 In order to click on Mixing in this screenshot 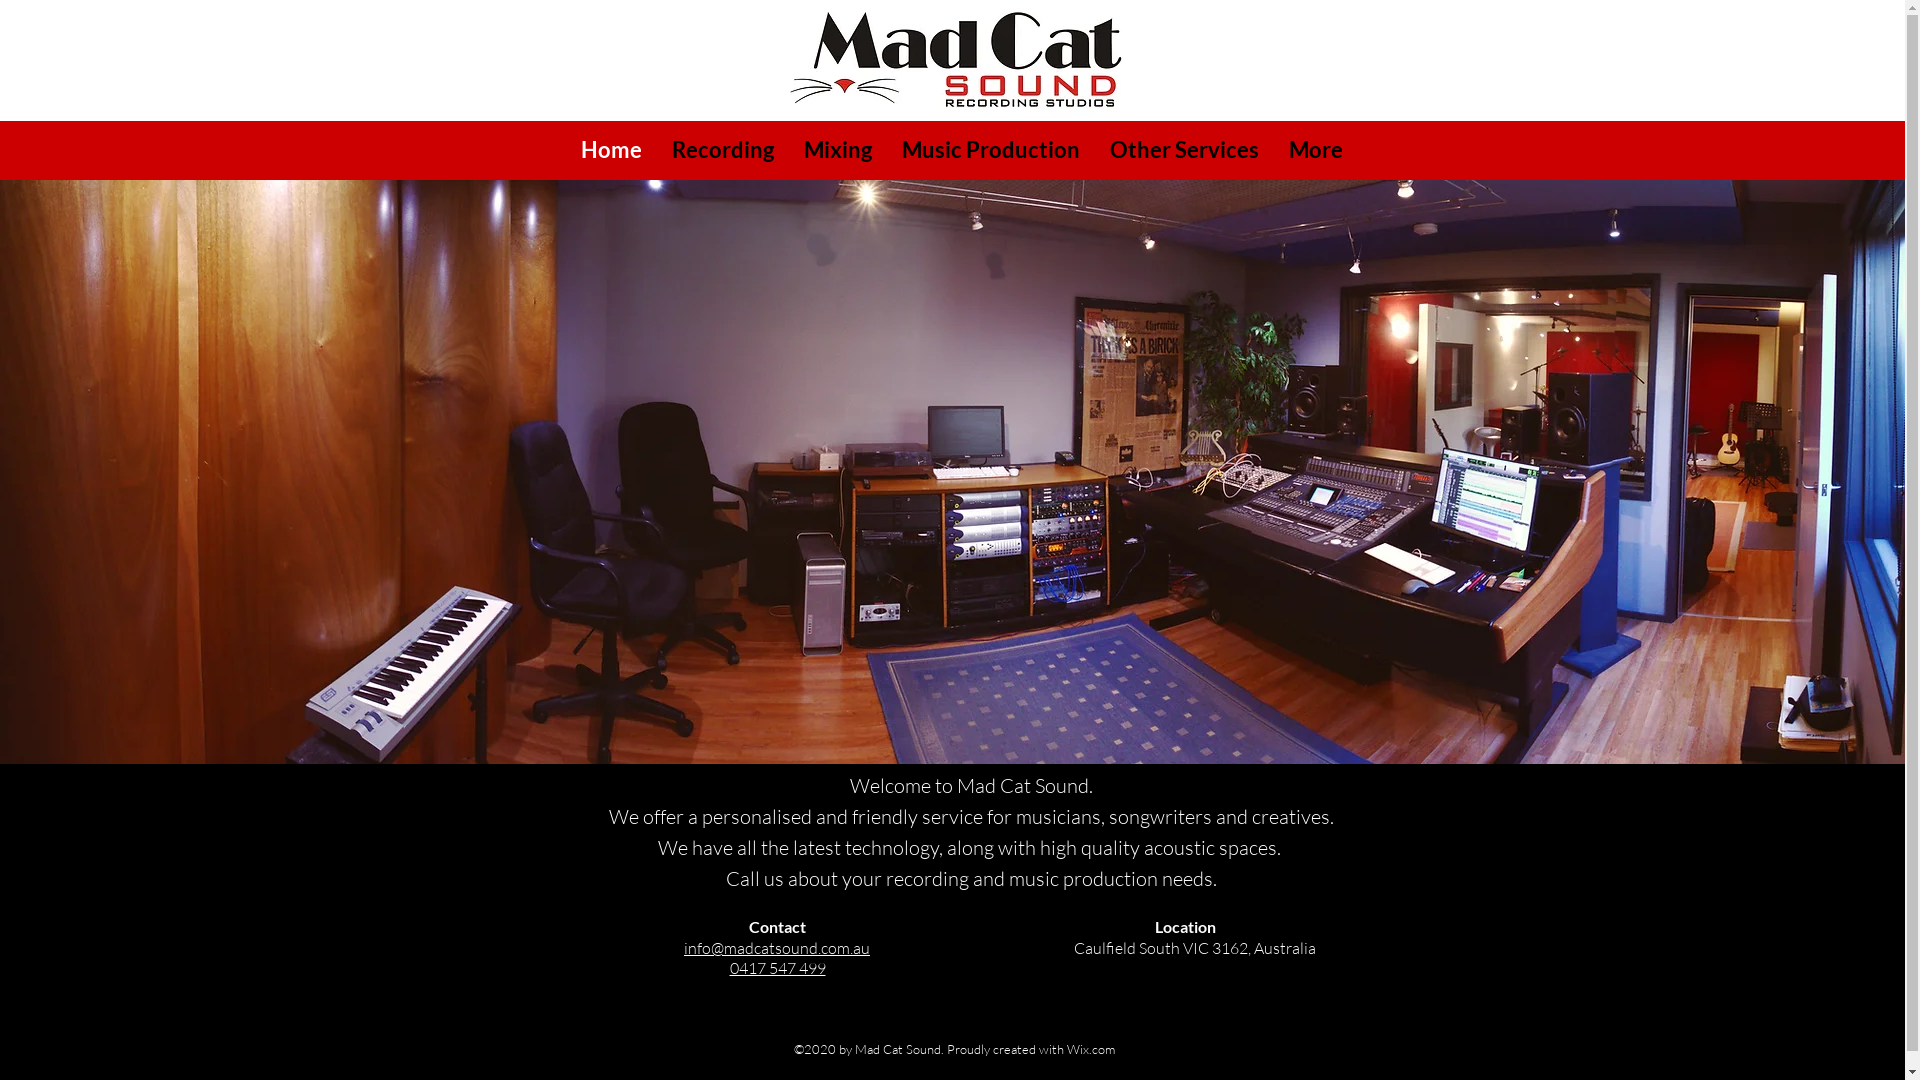, I will do `click(837, 150)`.